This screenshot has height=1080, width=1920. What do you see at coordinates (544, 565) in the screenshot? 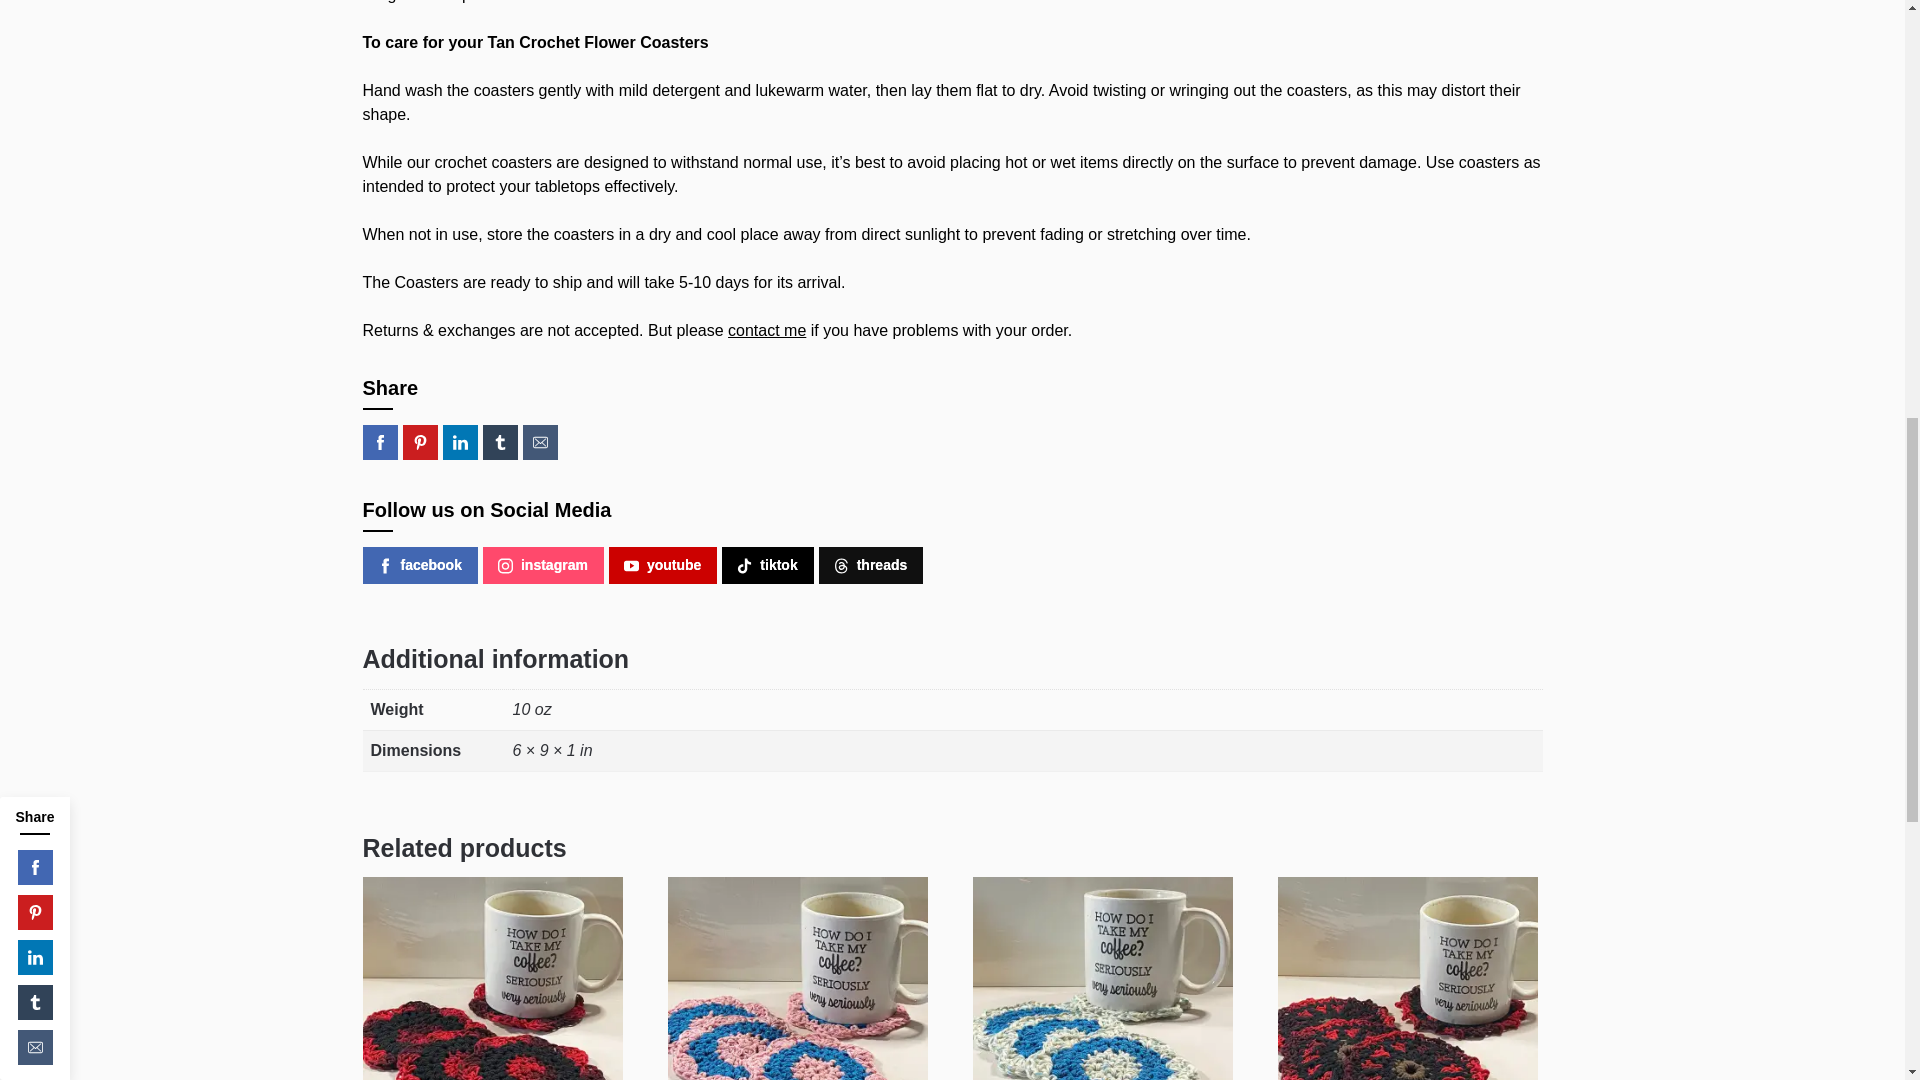
I see `instagram` at bounding box center [544, 565].